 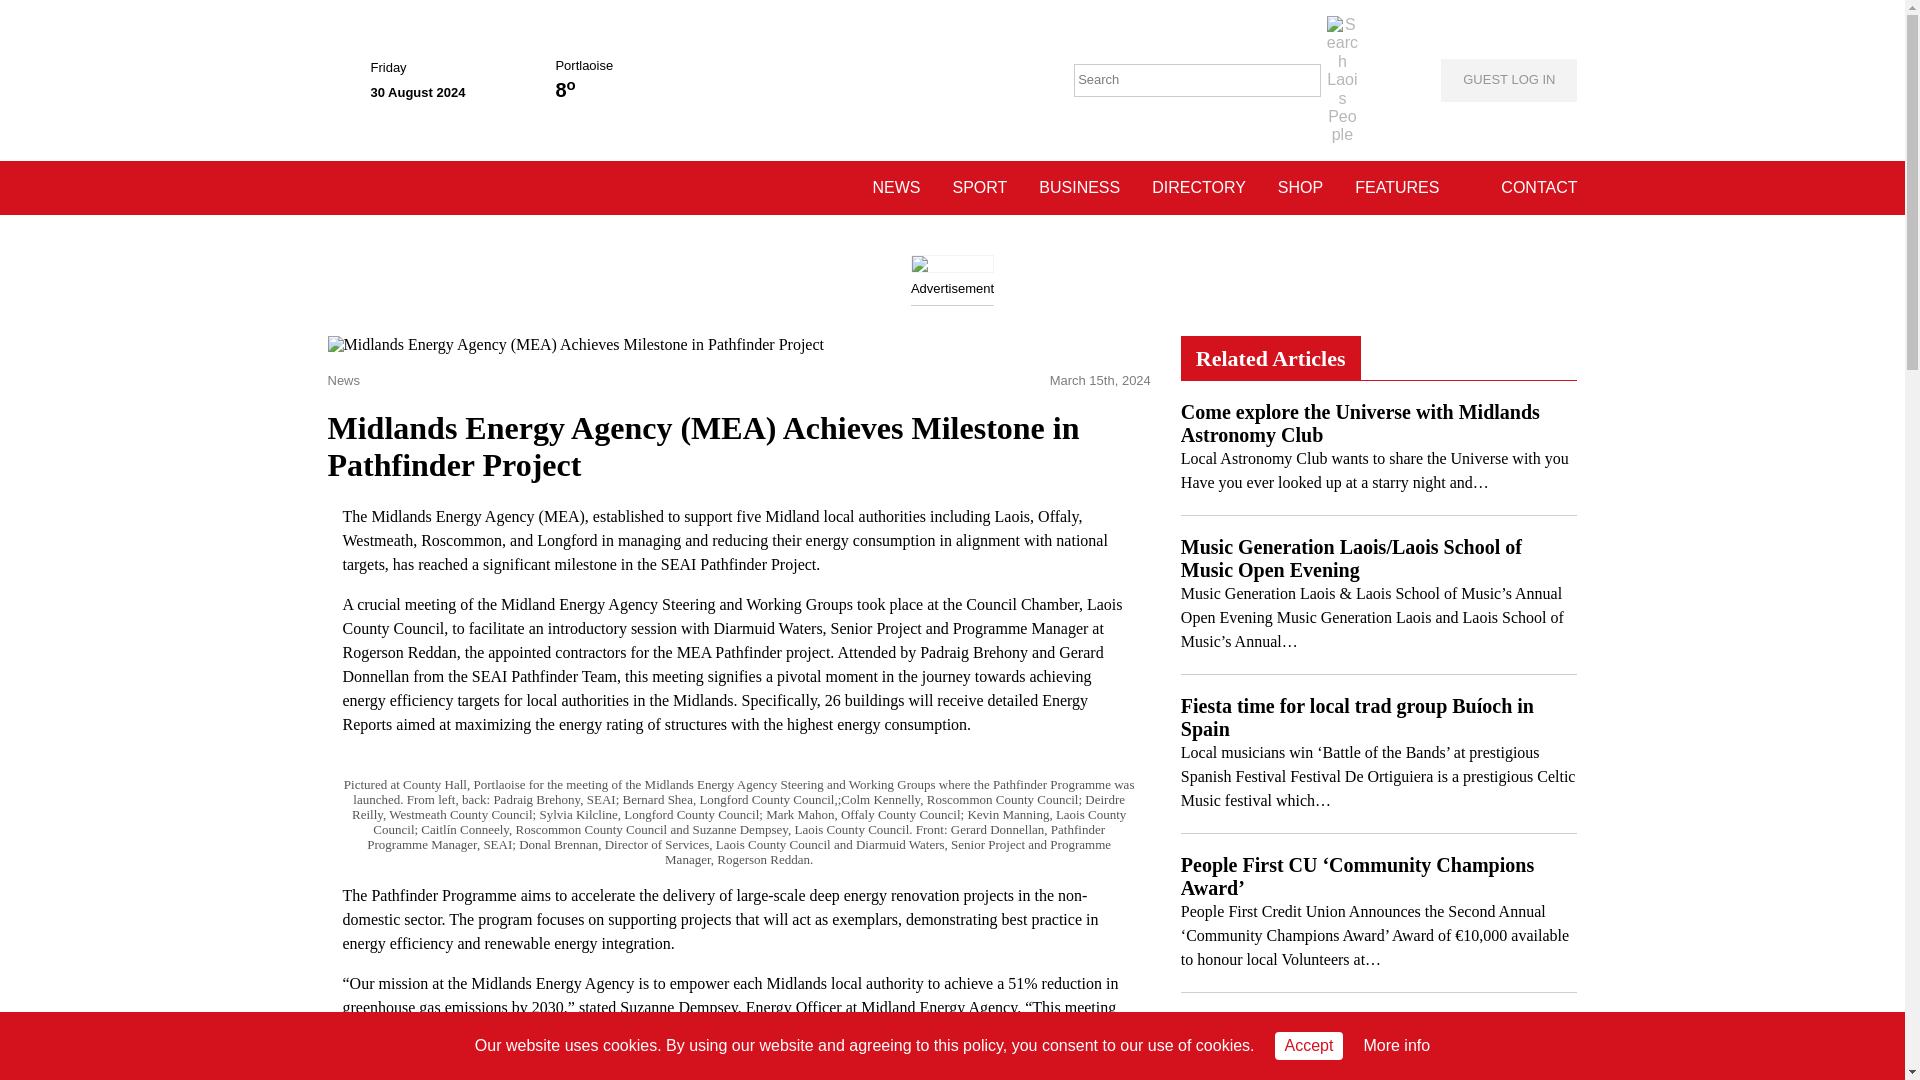 I want to click on Come explore the Universe with Midlands Astronomy Club, so click(x=1374, y=470).